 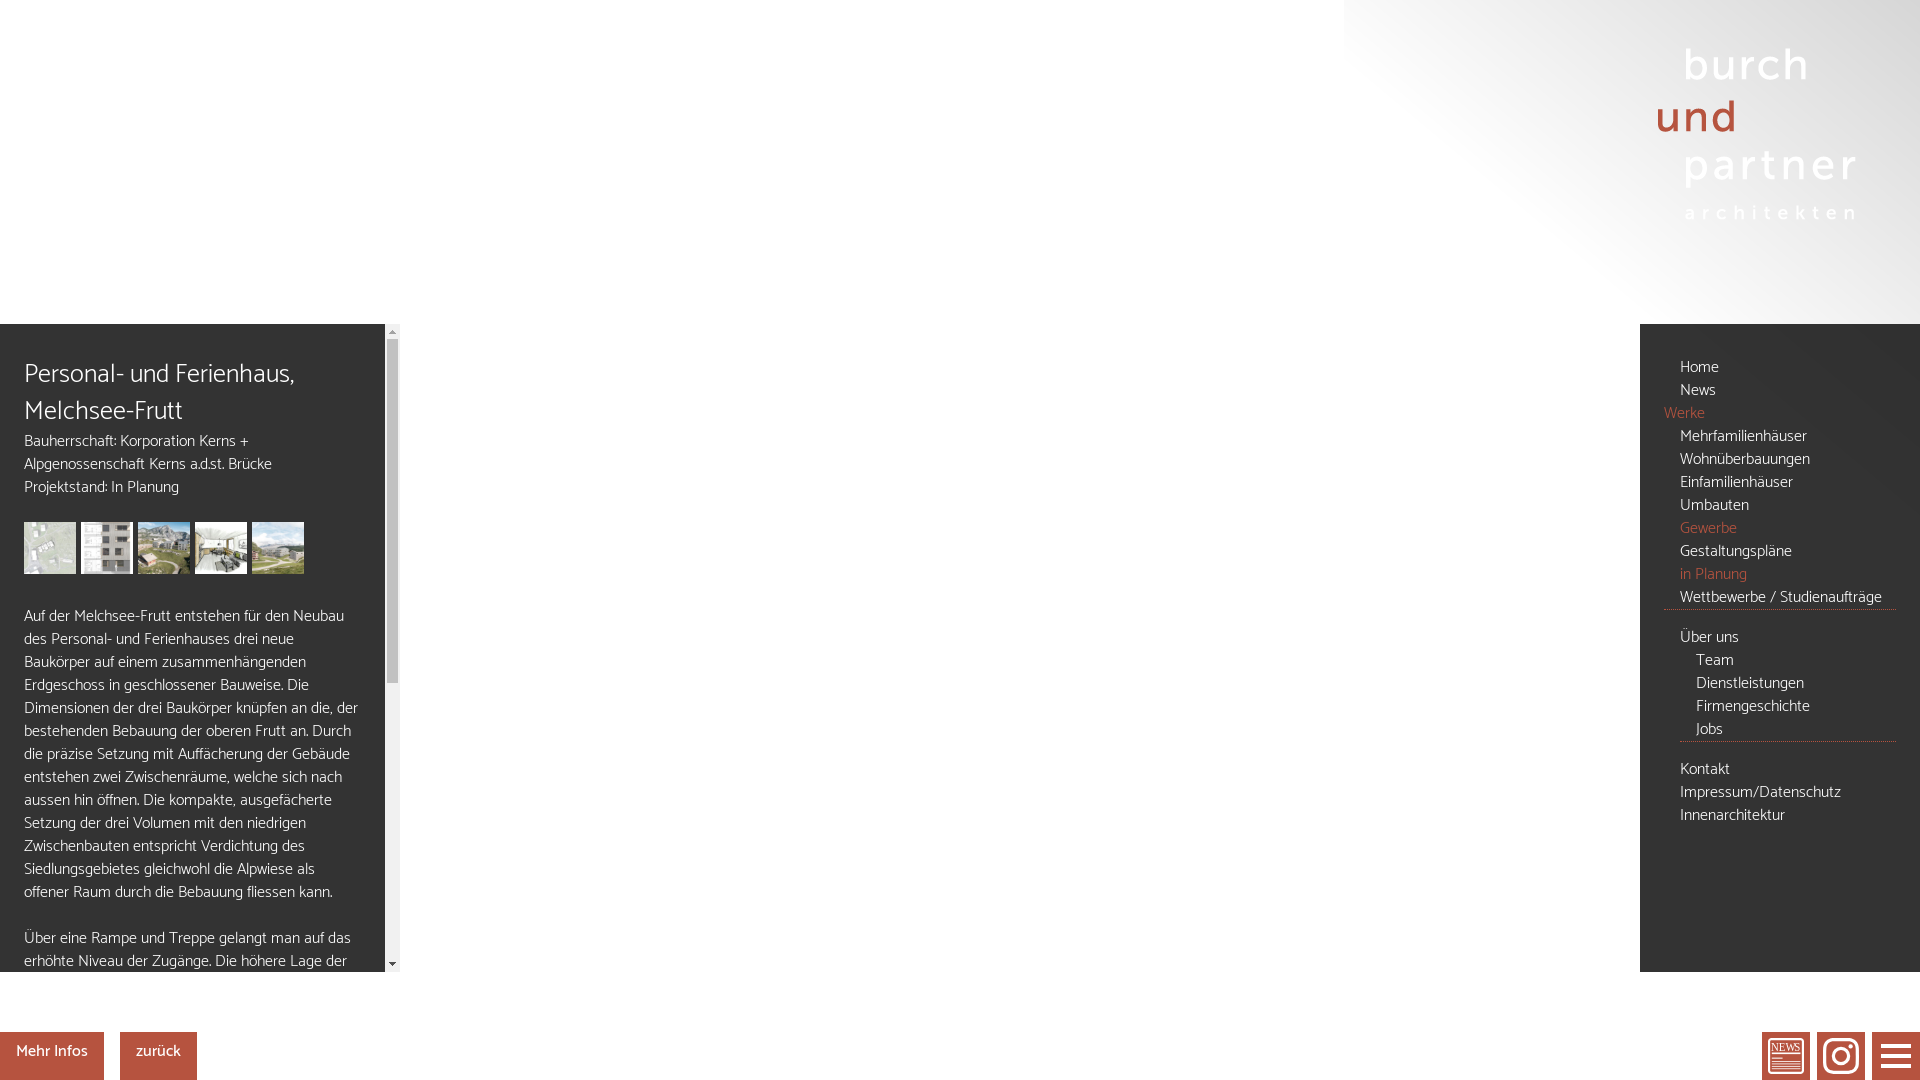 I want to click on Team, so click(x=1796, y=660).